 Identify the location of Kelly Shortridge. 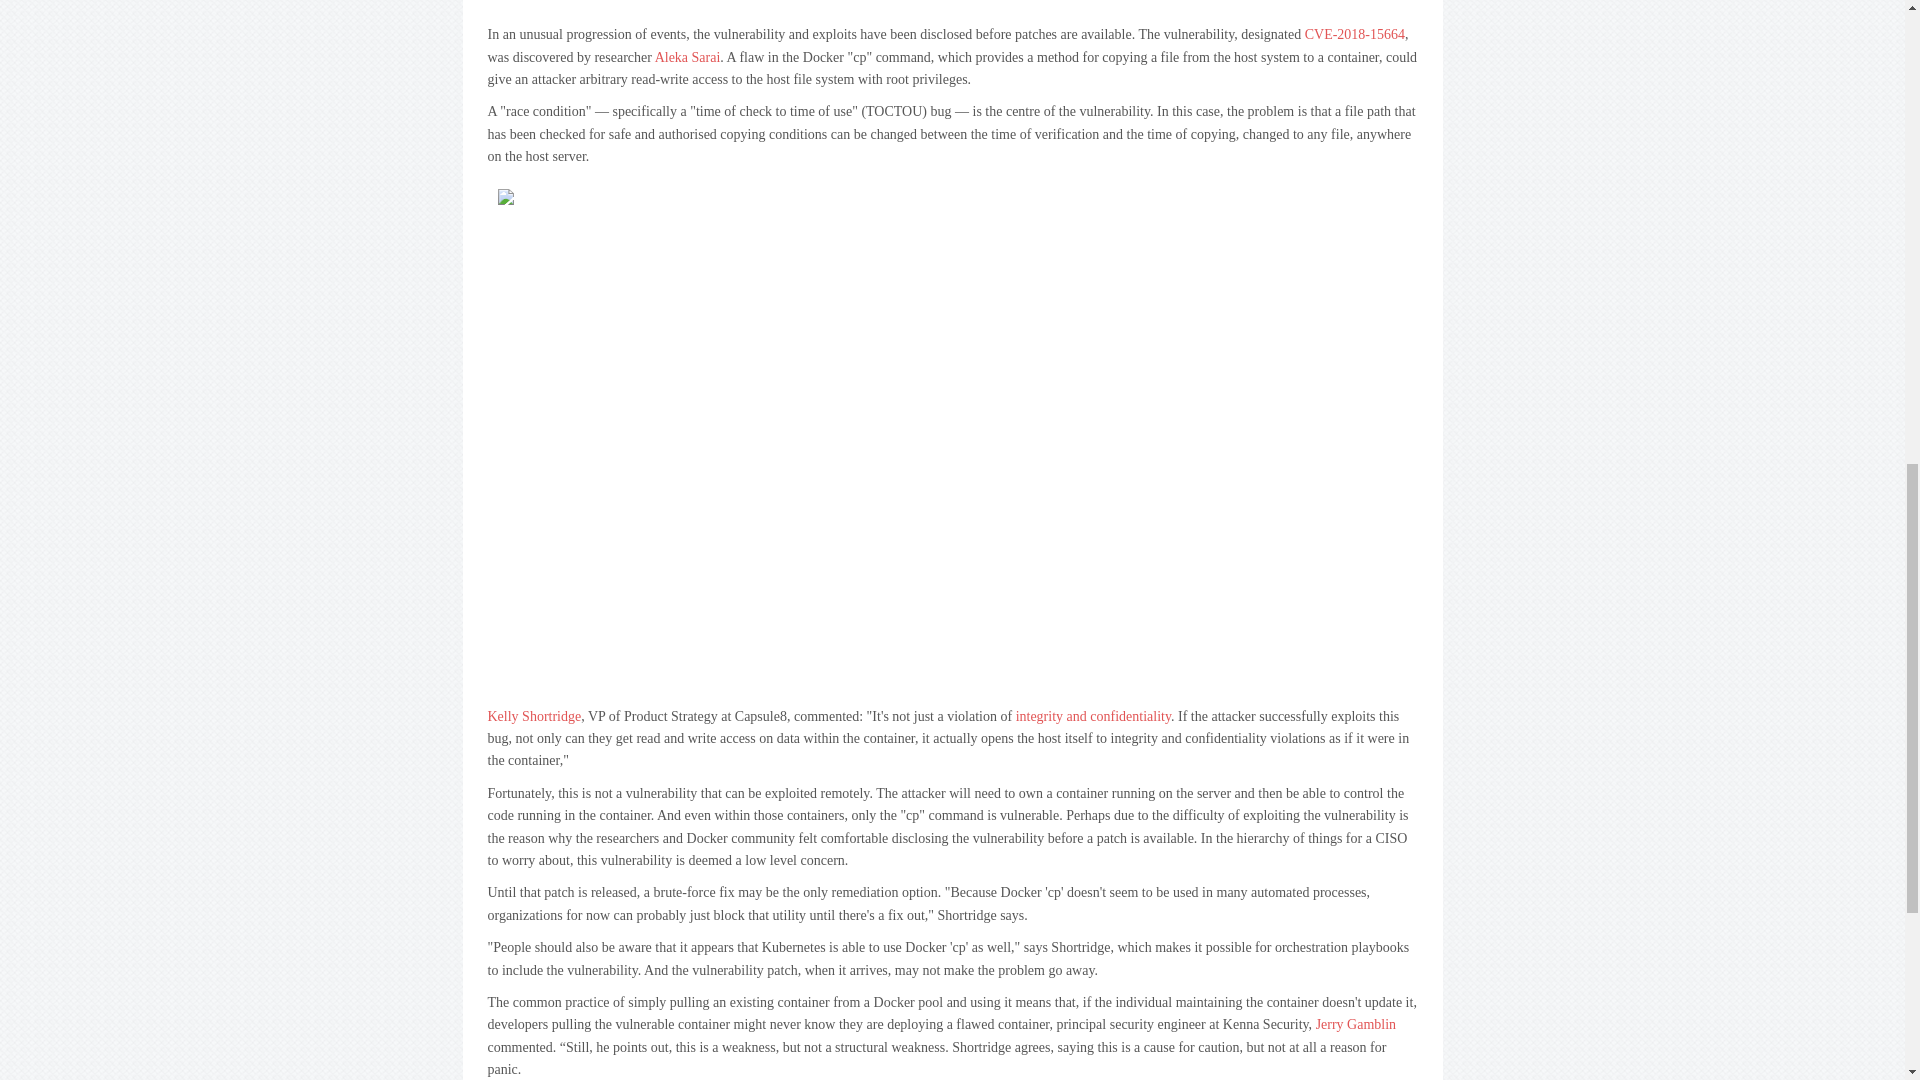
(534, 716).